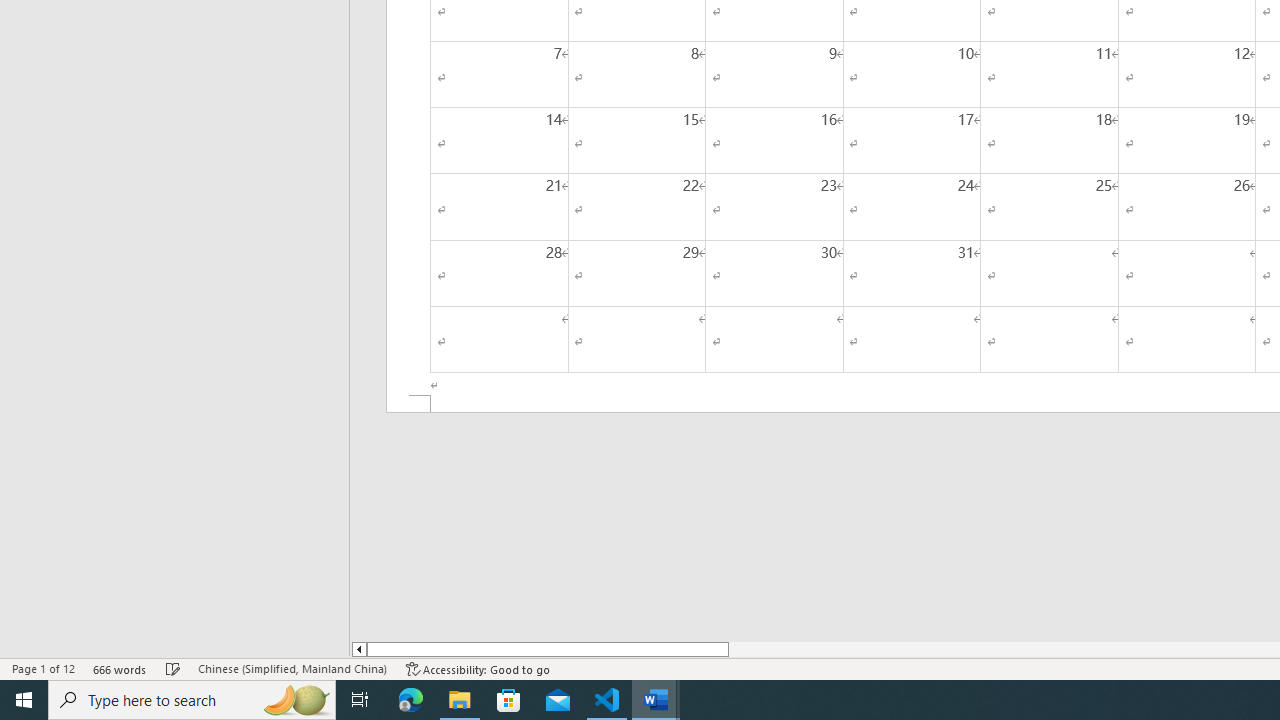  I want to click on Word Count 666 words, so click(120, 668).